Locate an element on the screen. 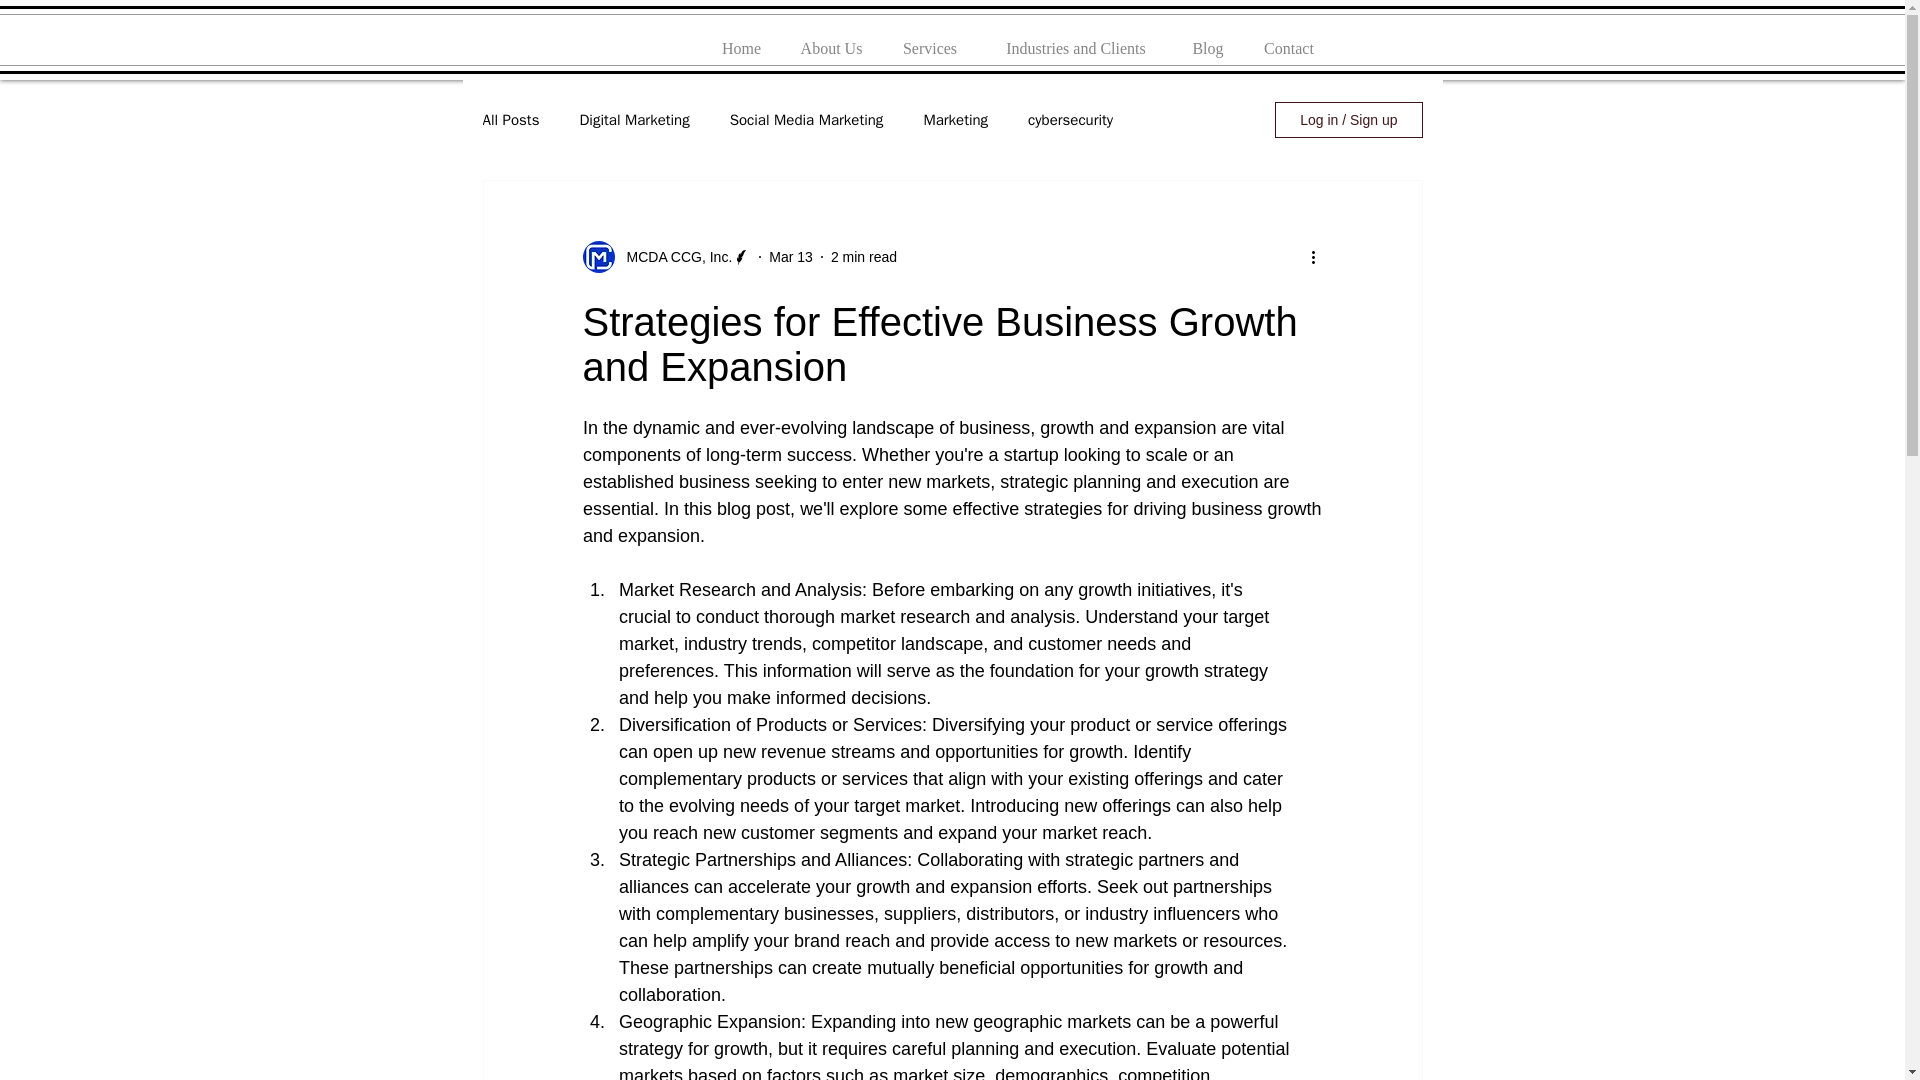  Digital Marketing is located at coordinates (634, 119).